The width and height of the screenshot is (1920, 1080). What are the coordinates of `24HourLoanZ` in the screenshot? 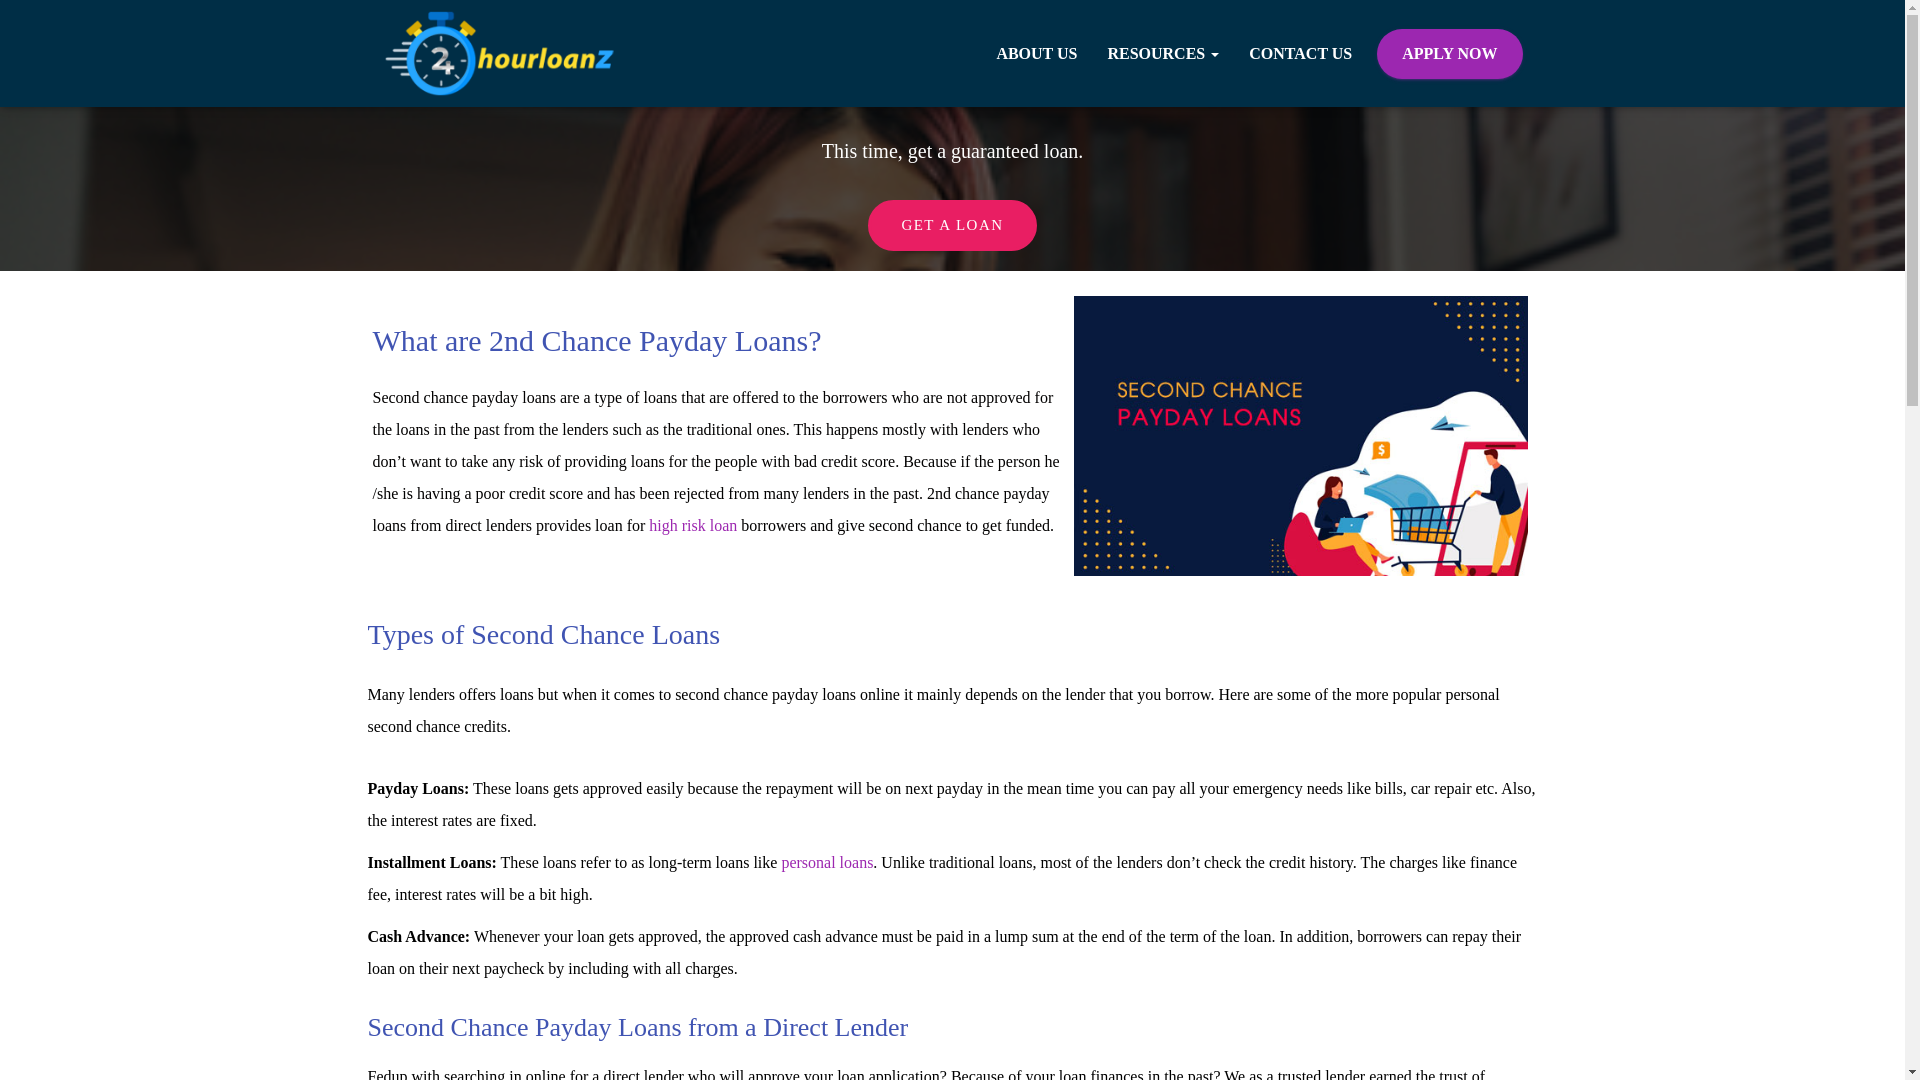 It's located at (500, 53).